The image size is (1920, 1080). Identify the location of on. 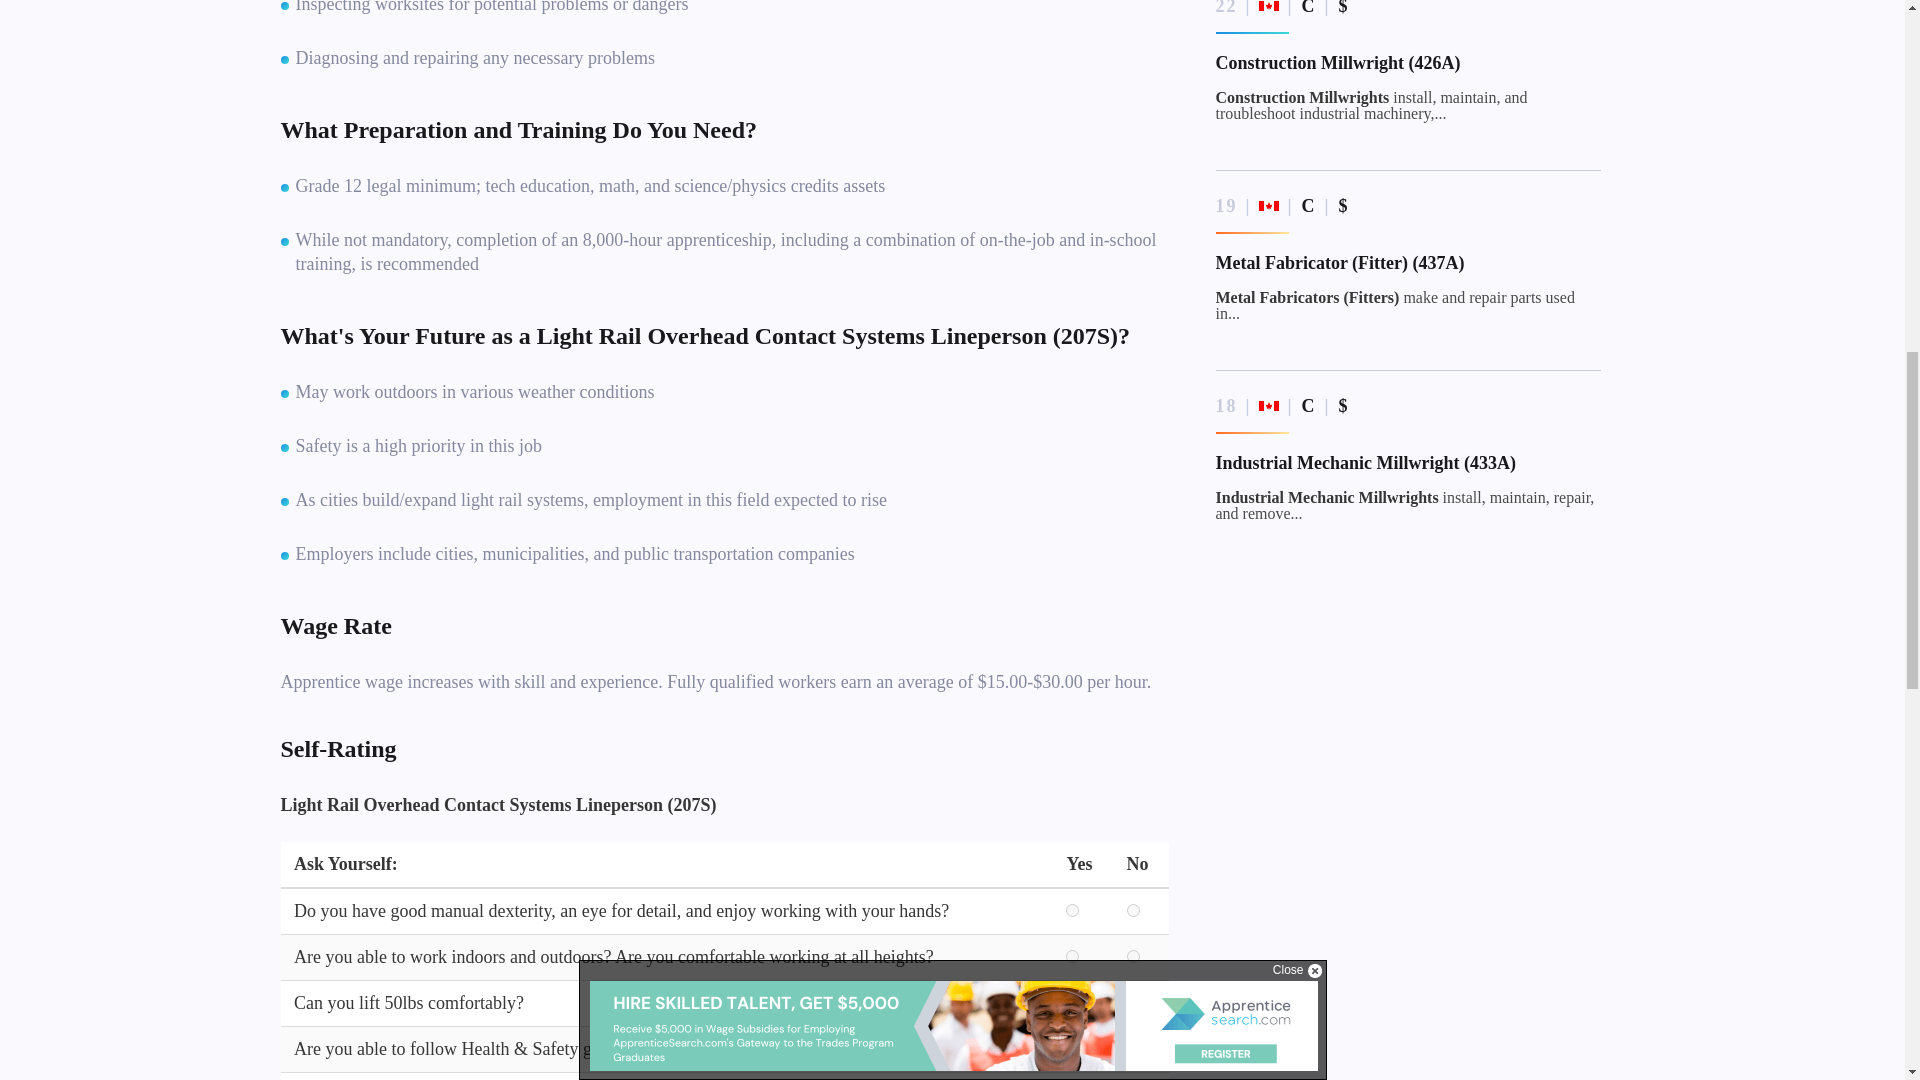
(1072, 1002).